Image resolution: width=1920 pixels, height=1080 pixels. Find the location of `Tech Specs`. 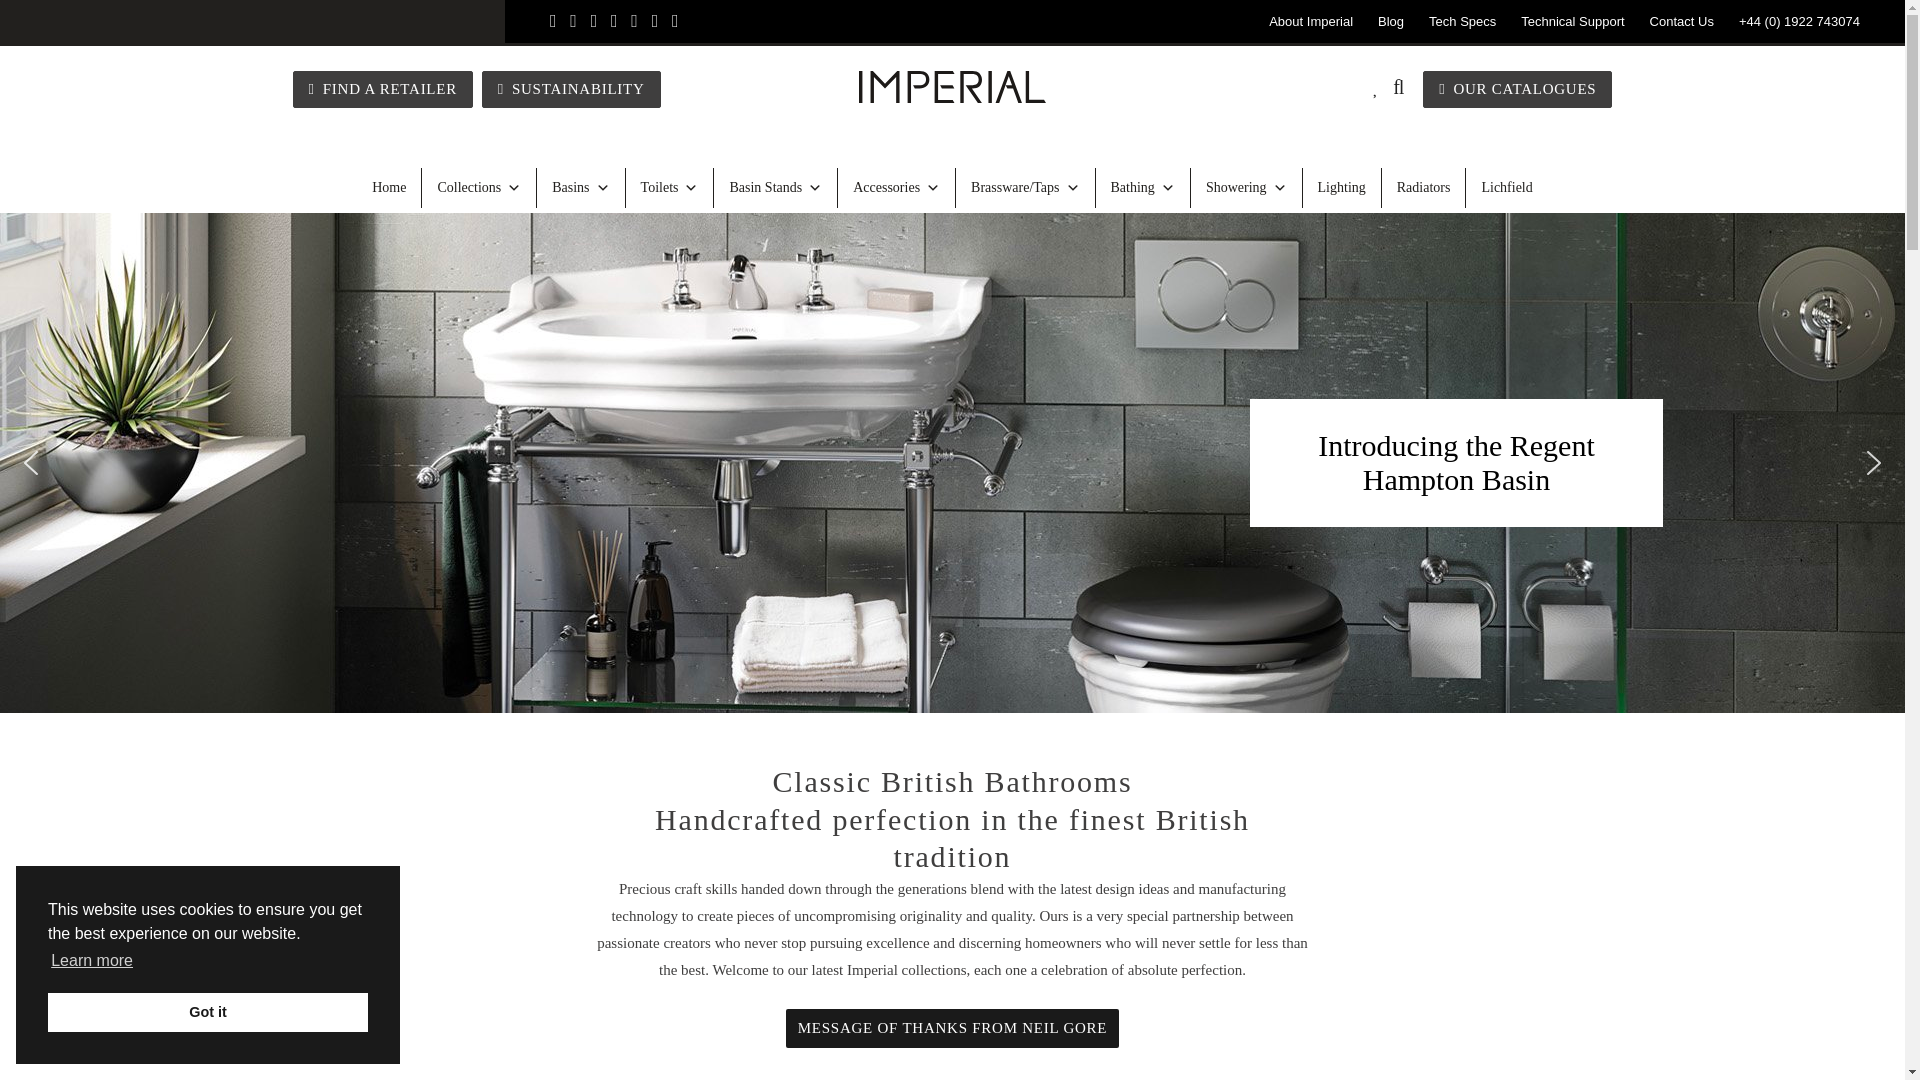

Tech Specs is located at coordinates (1462, 22).